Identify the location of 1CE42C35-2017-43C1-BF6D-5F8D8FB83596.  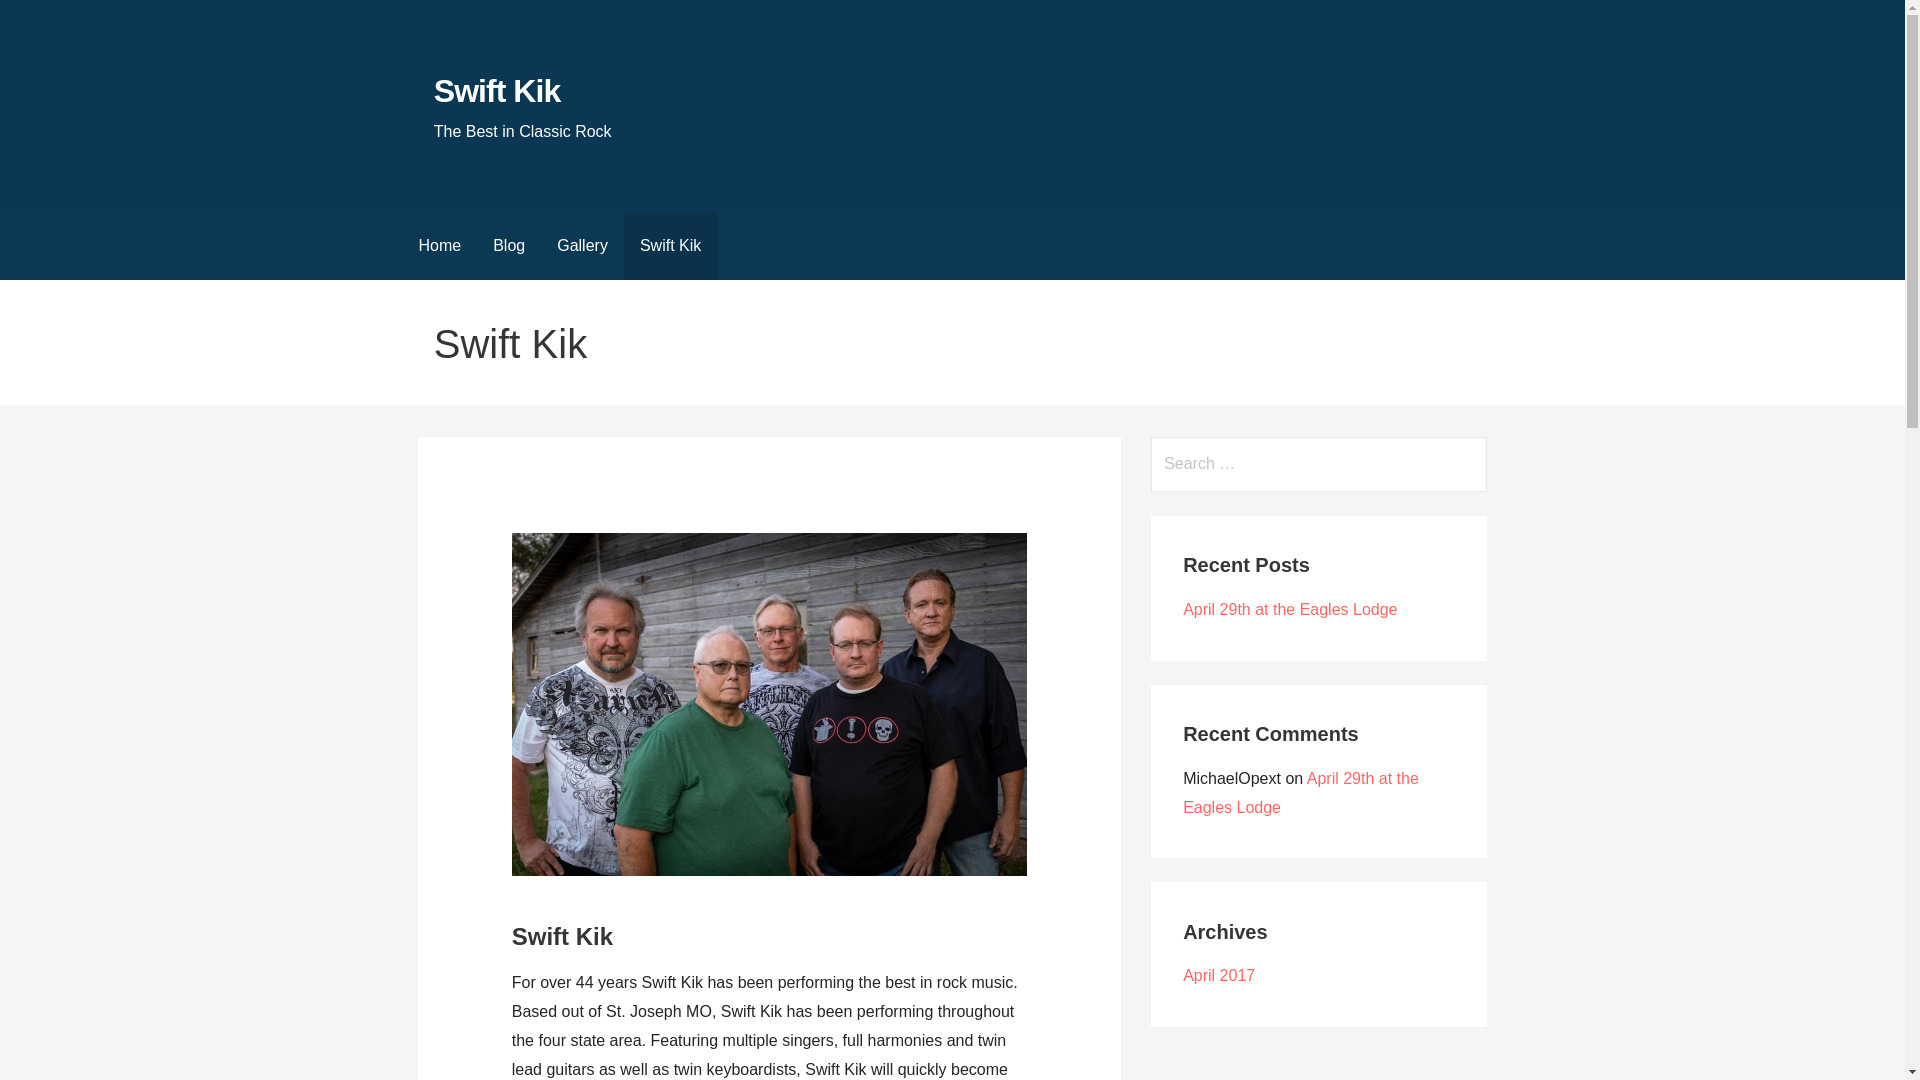
(770, 704).